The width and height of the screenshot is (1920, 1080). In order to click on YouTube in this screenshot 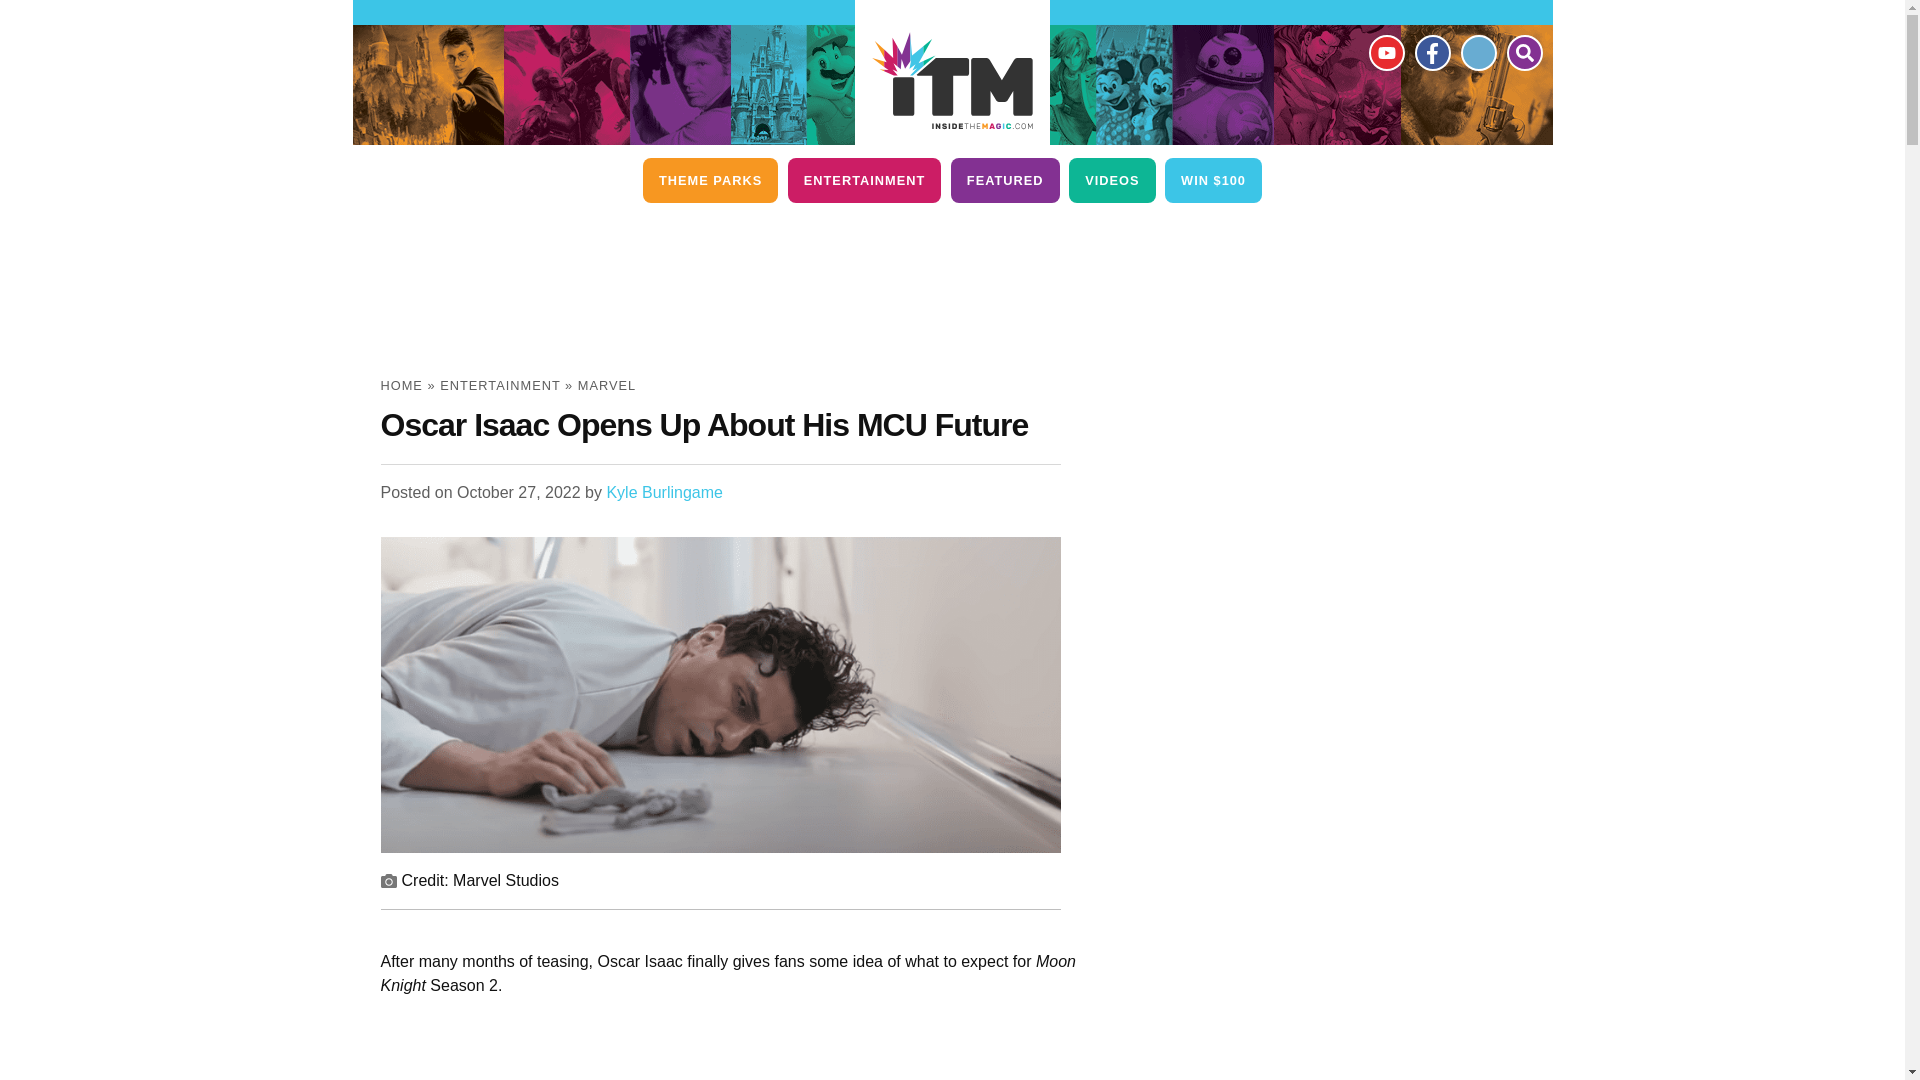, I will do `click(1385, 52)`.